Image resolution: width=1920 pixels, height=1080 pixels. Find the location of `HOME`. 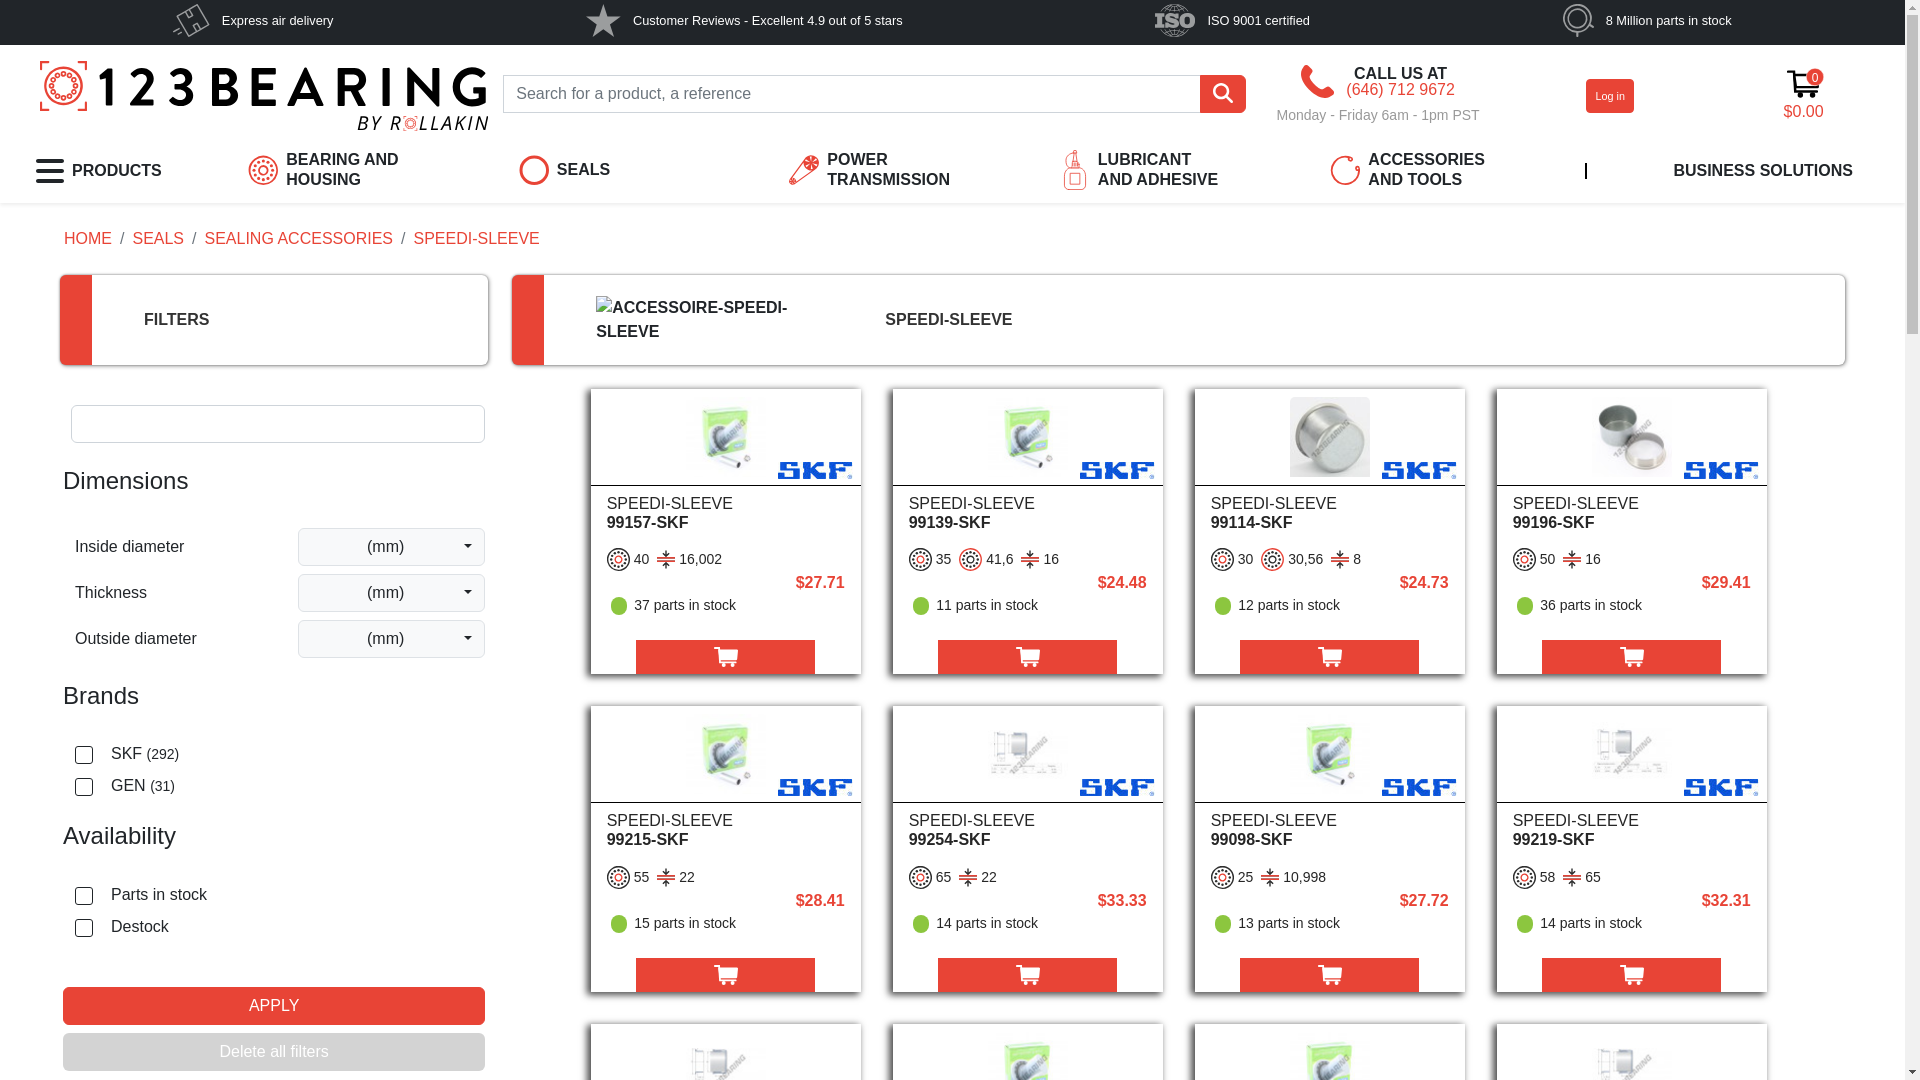

HOME is located at coordinates (88, 238).